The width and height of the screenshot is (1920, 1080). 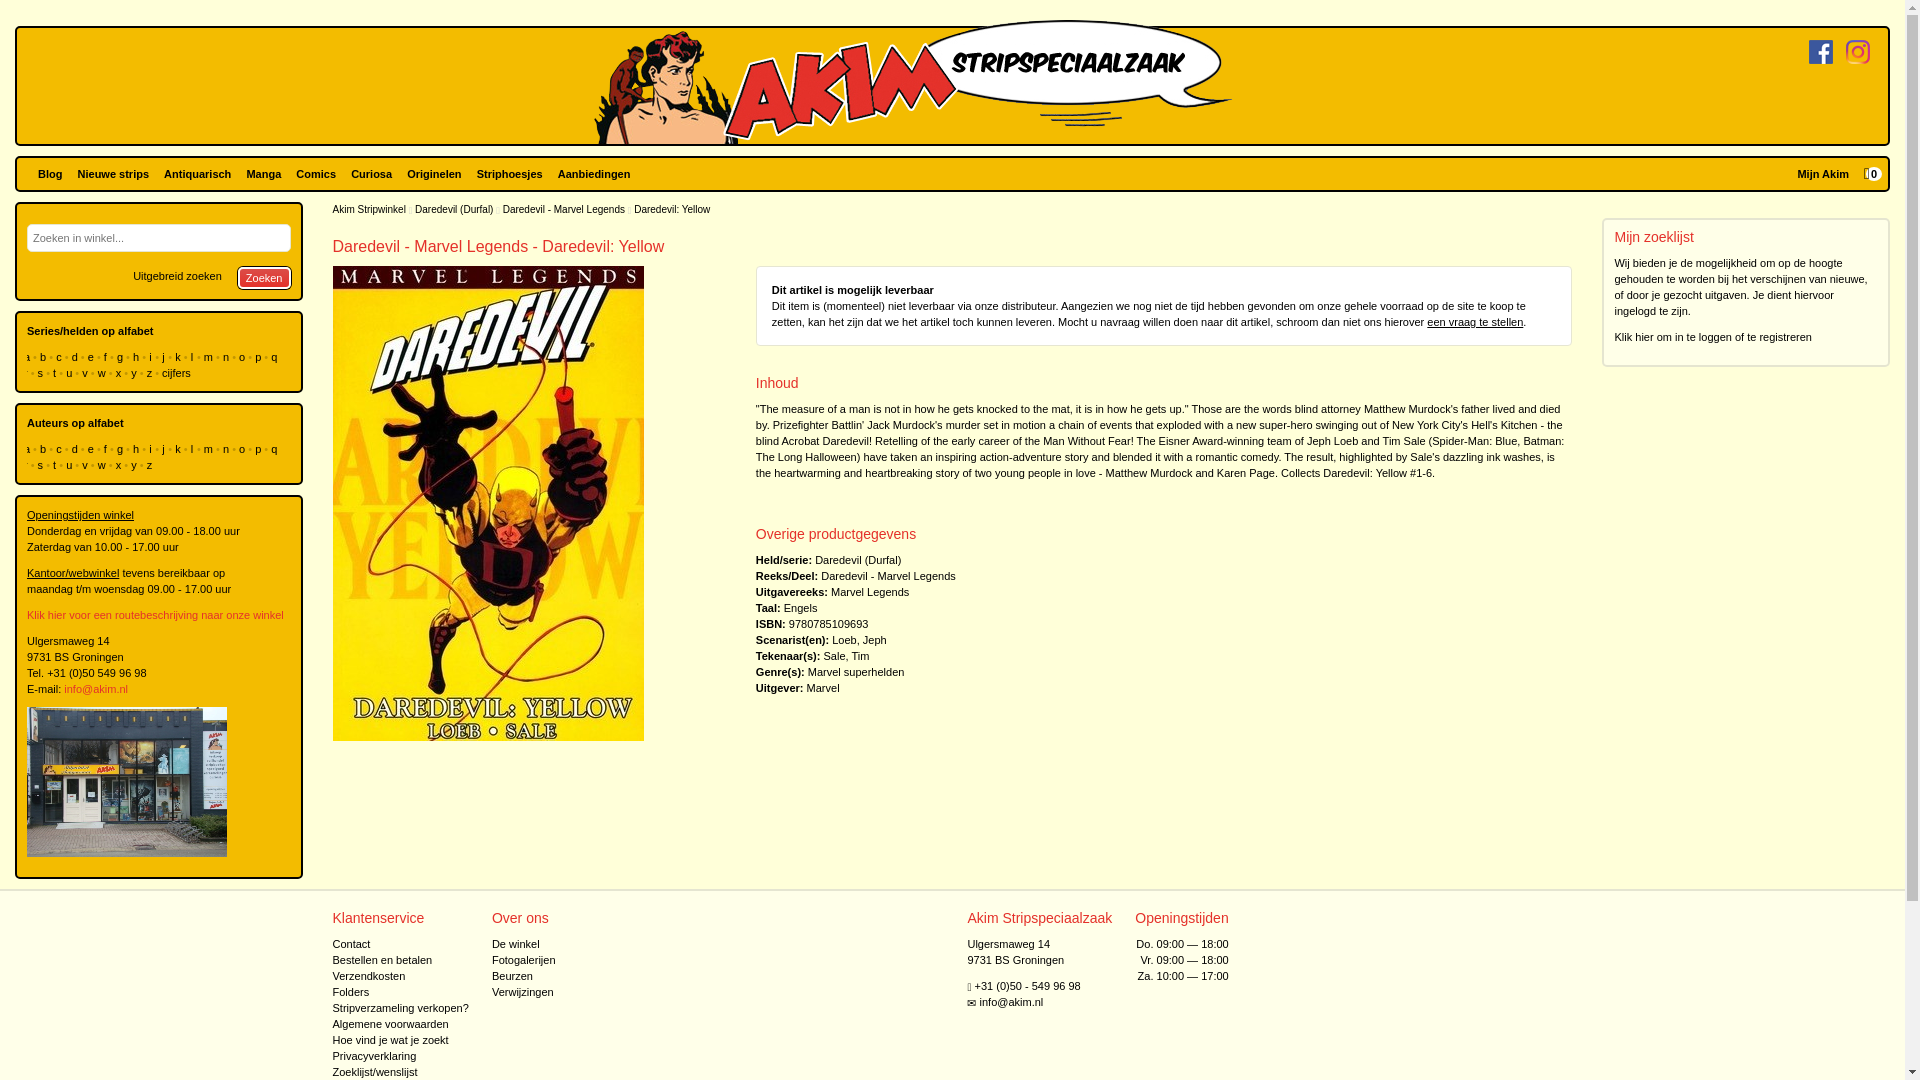 I want to click on Originelen, so click(x=434, y=174).